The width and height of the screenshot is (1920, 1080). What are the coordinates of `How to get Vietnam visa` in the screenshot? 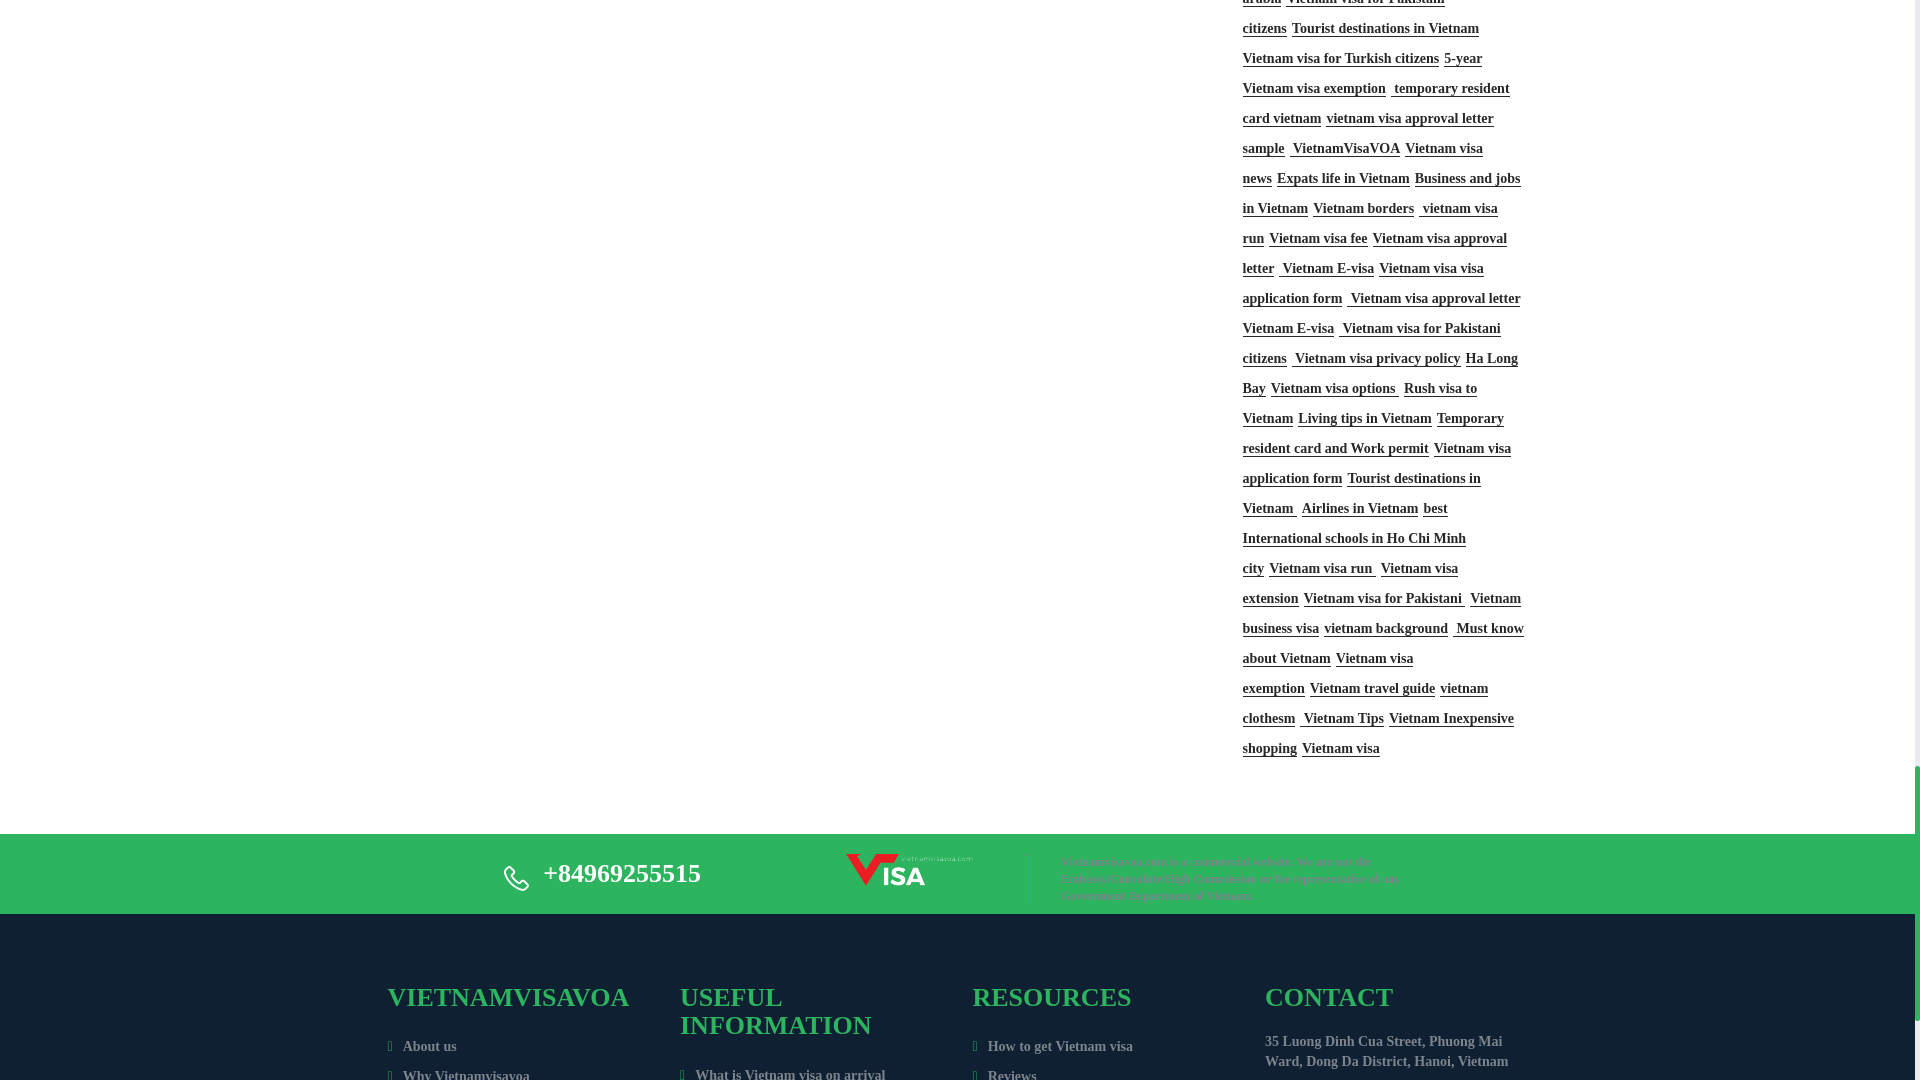 It's located at (1052, 1046).